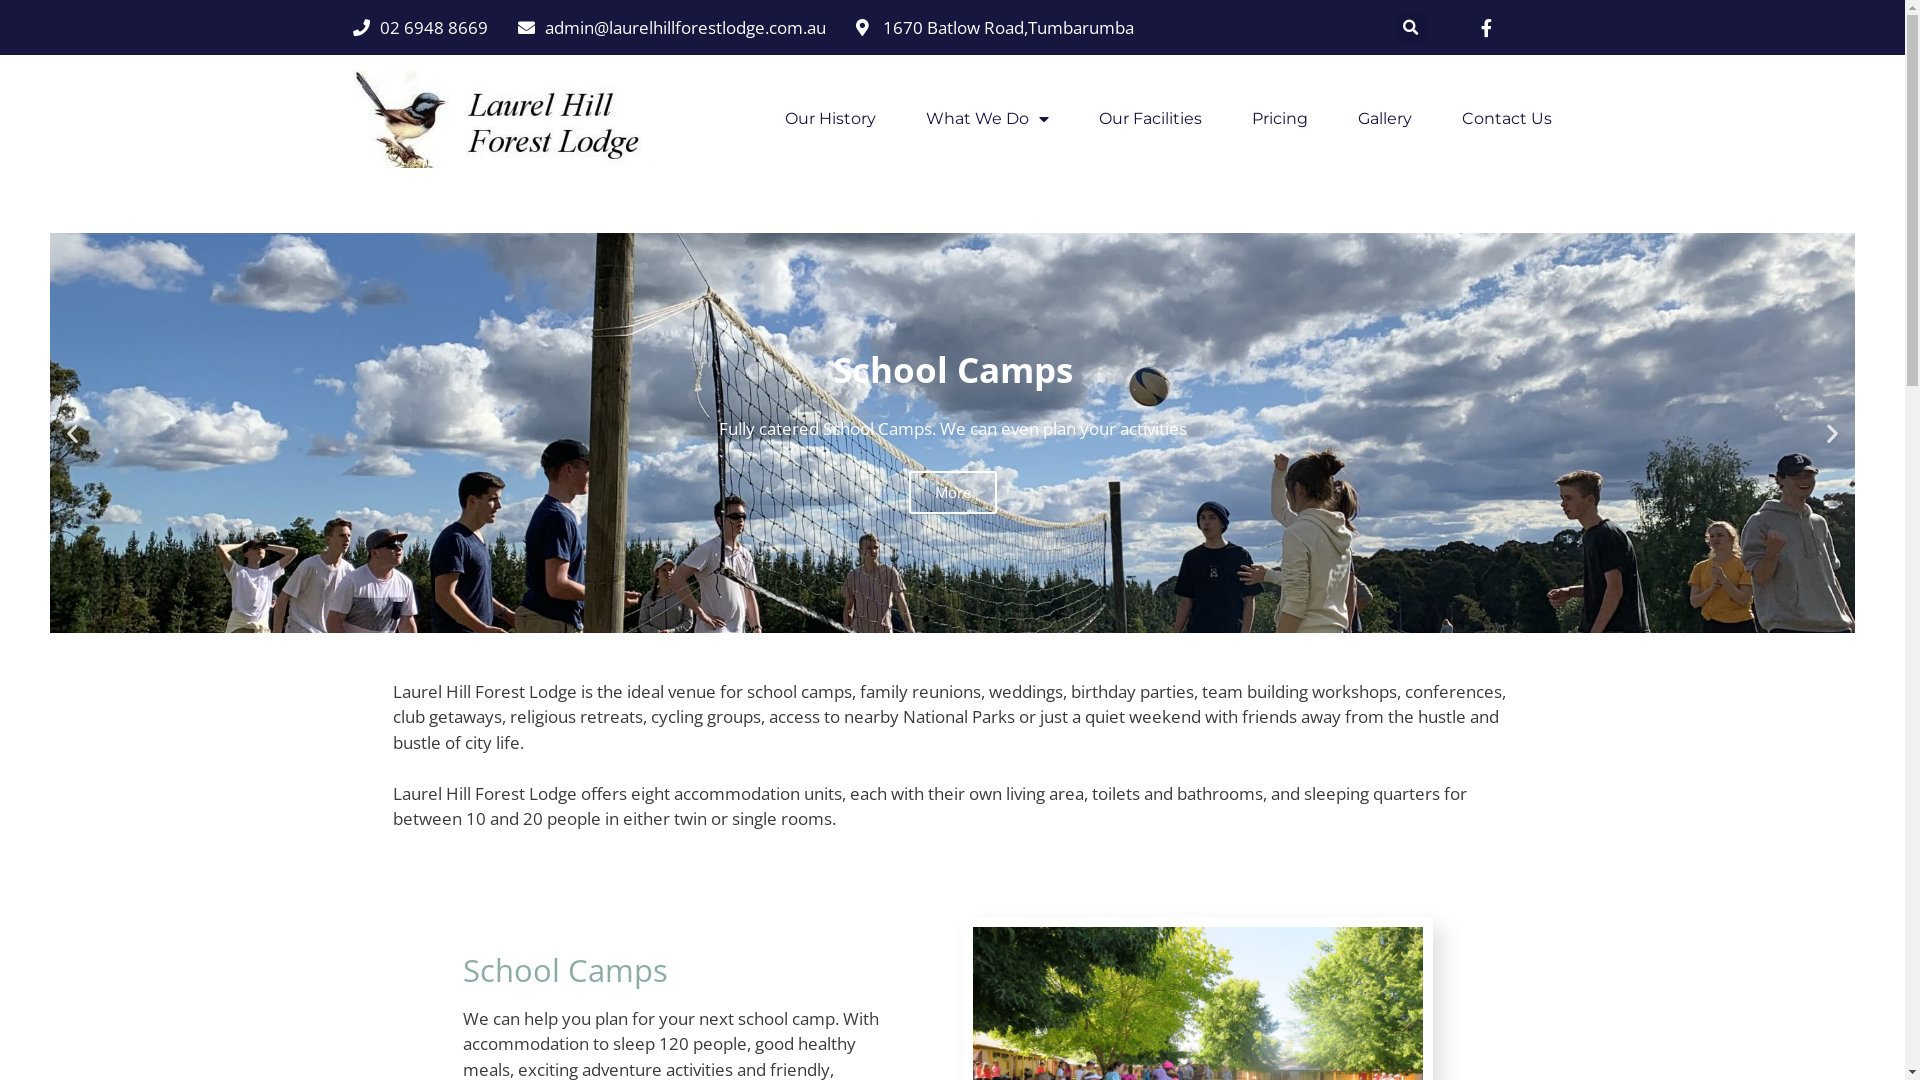 The width and height of the screenshot is (1920, 1080). Describe the element at coordinates (1507, 119) in the screenshot. I see `Contact Us` at that location.